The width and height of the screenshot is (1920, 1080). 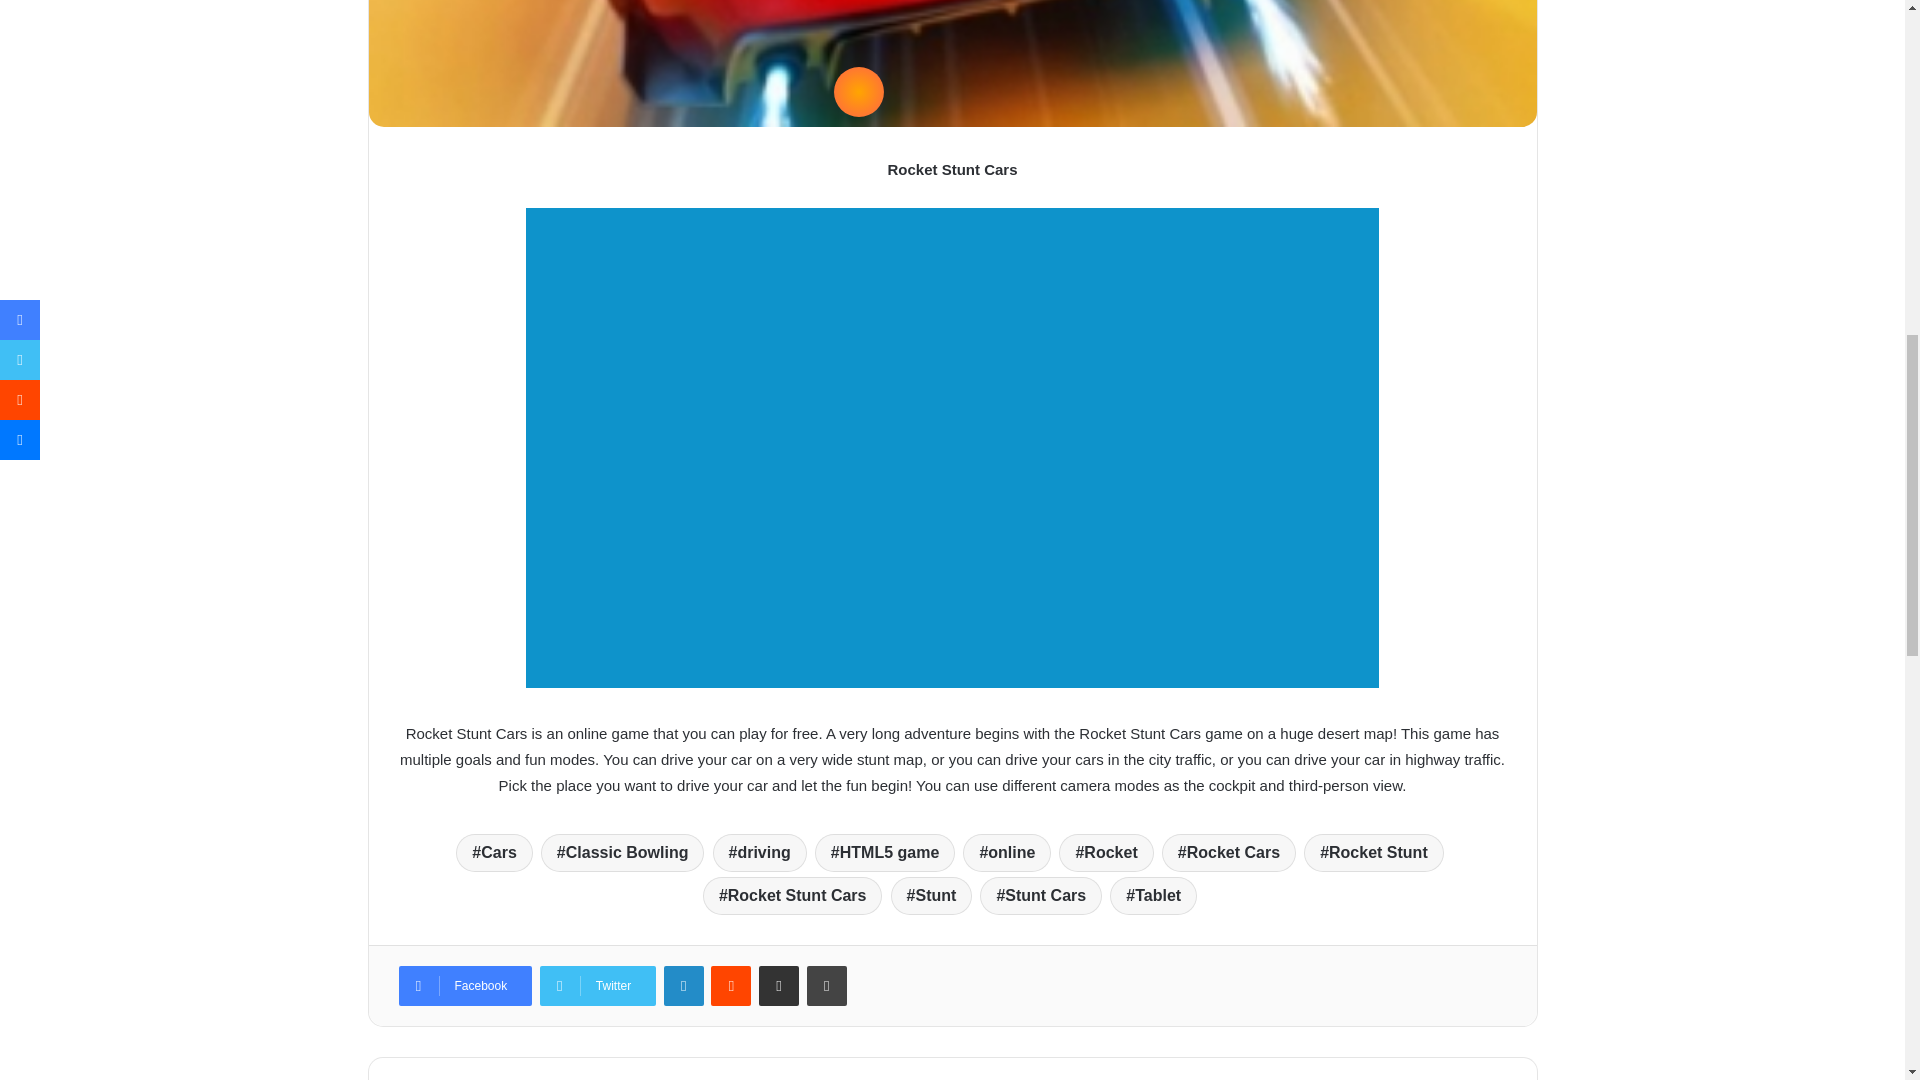 I want to click on Rocket Stunt, so click(x=1373, y=852).